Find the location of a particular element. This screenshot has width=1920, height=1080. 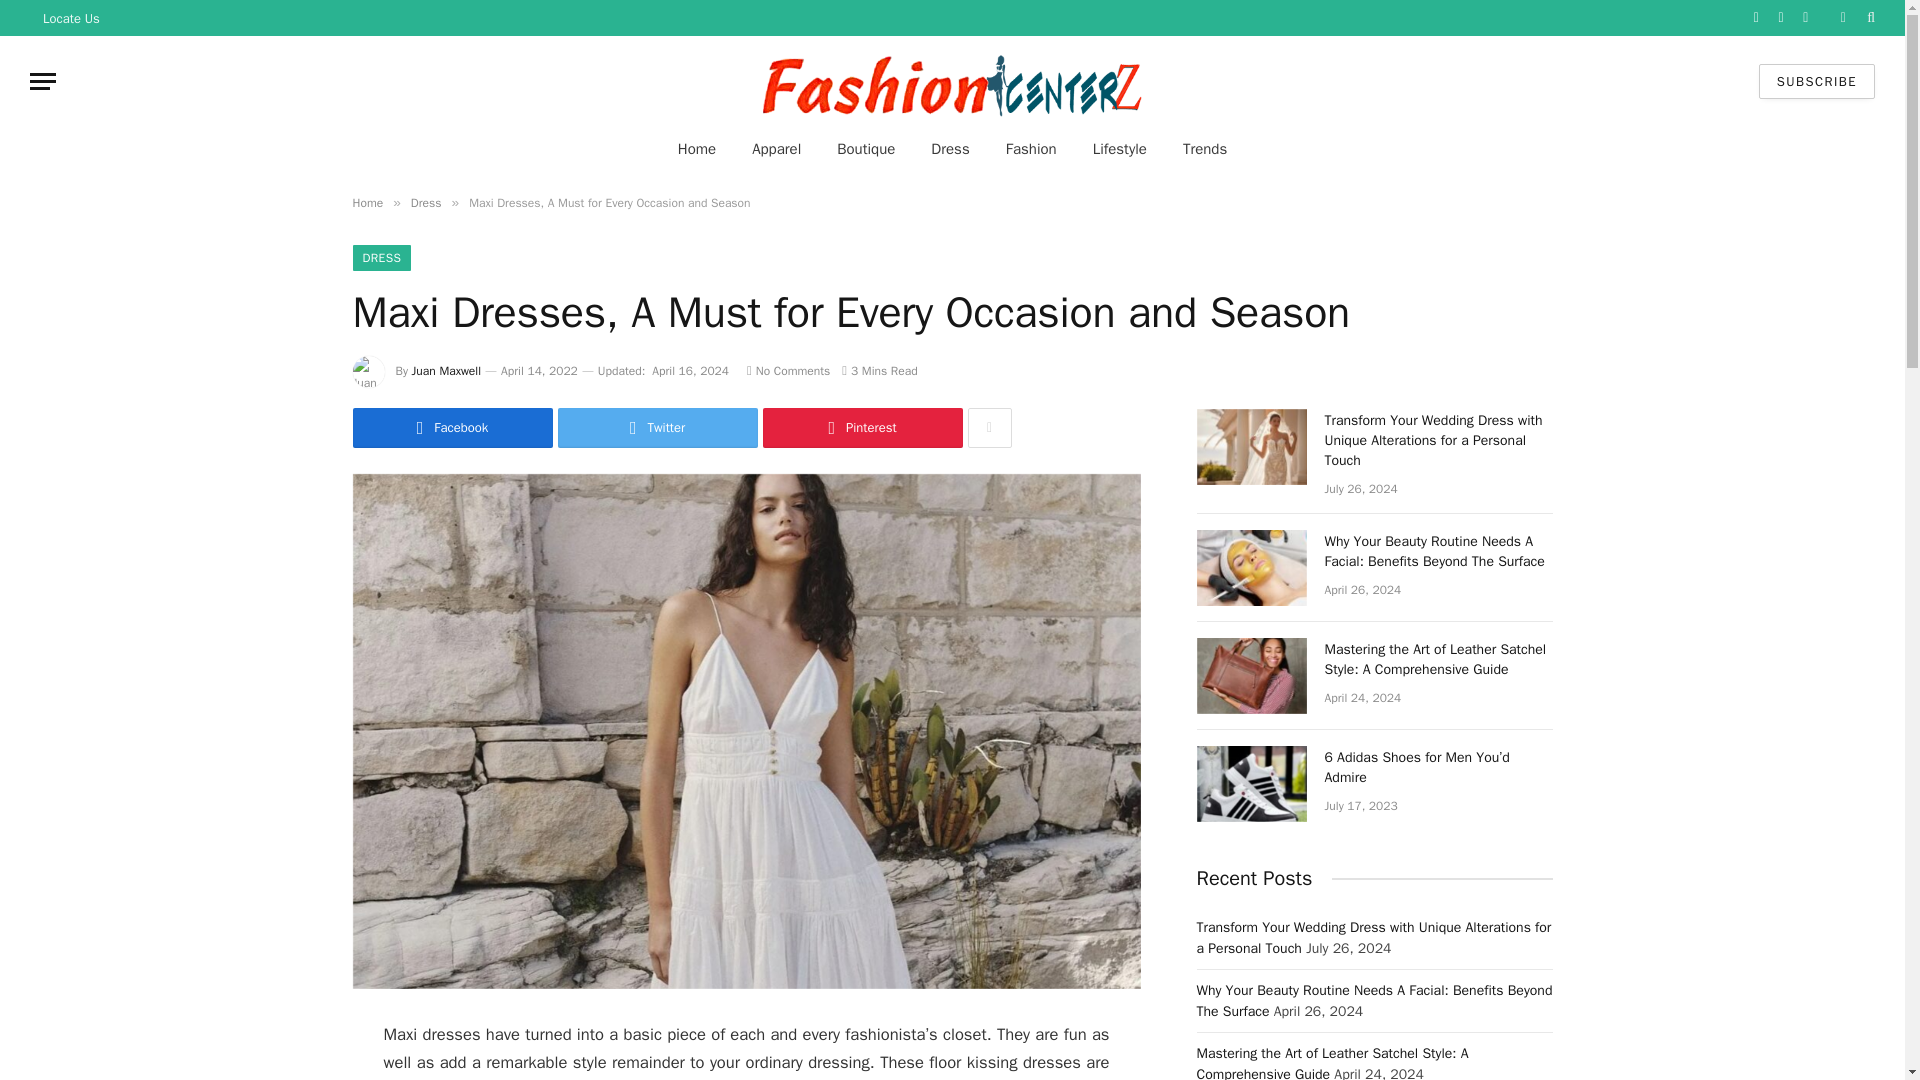

Switch to Dark Design - easier on eyes. is located at coordinates (1842, 17).